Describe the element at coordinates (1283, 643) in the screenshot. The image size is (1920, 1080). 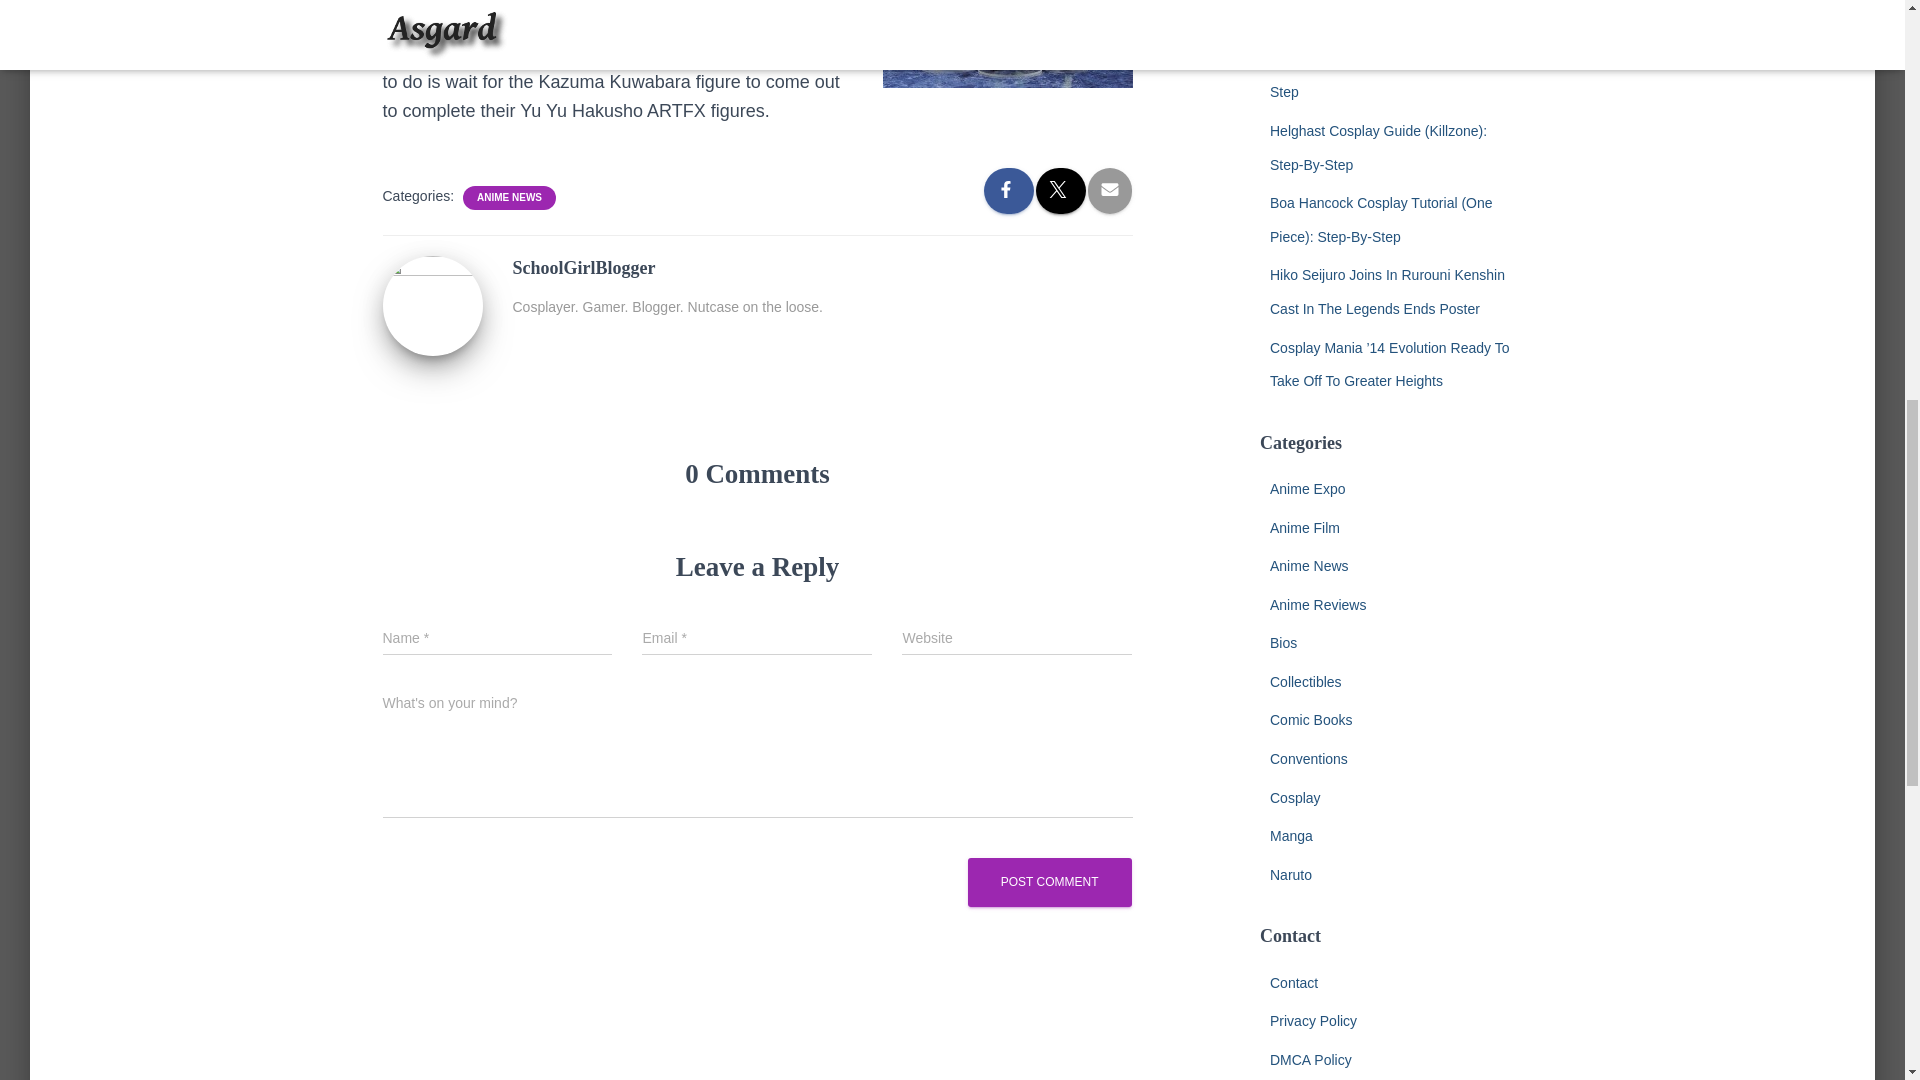
I see `Bios` at that location.